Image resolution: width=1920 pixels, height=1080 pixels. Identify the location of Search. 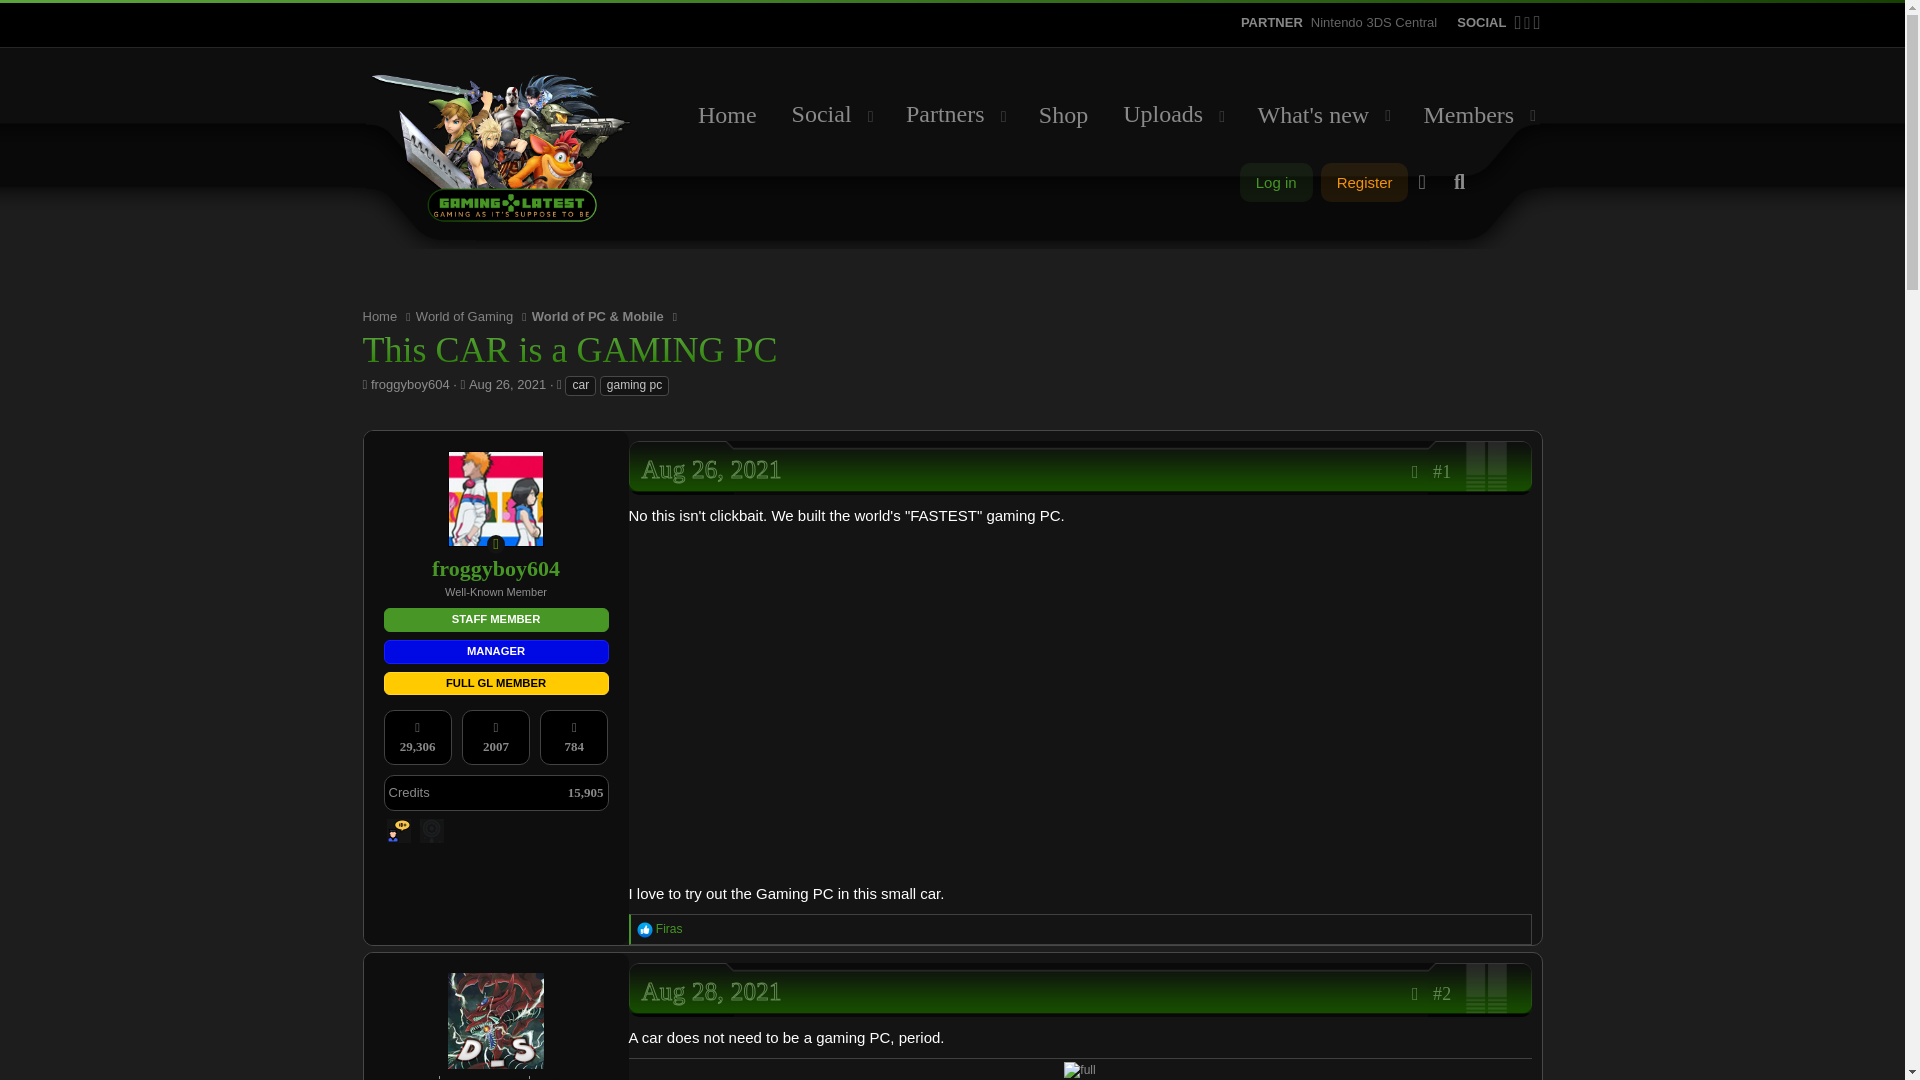
(1120, 114).